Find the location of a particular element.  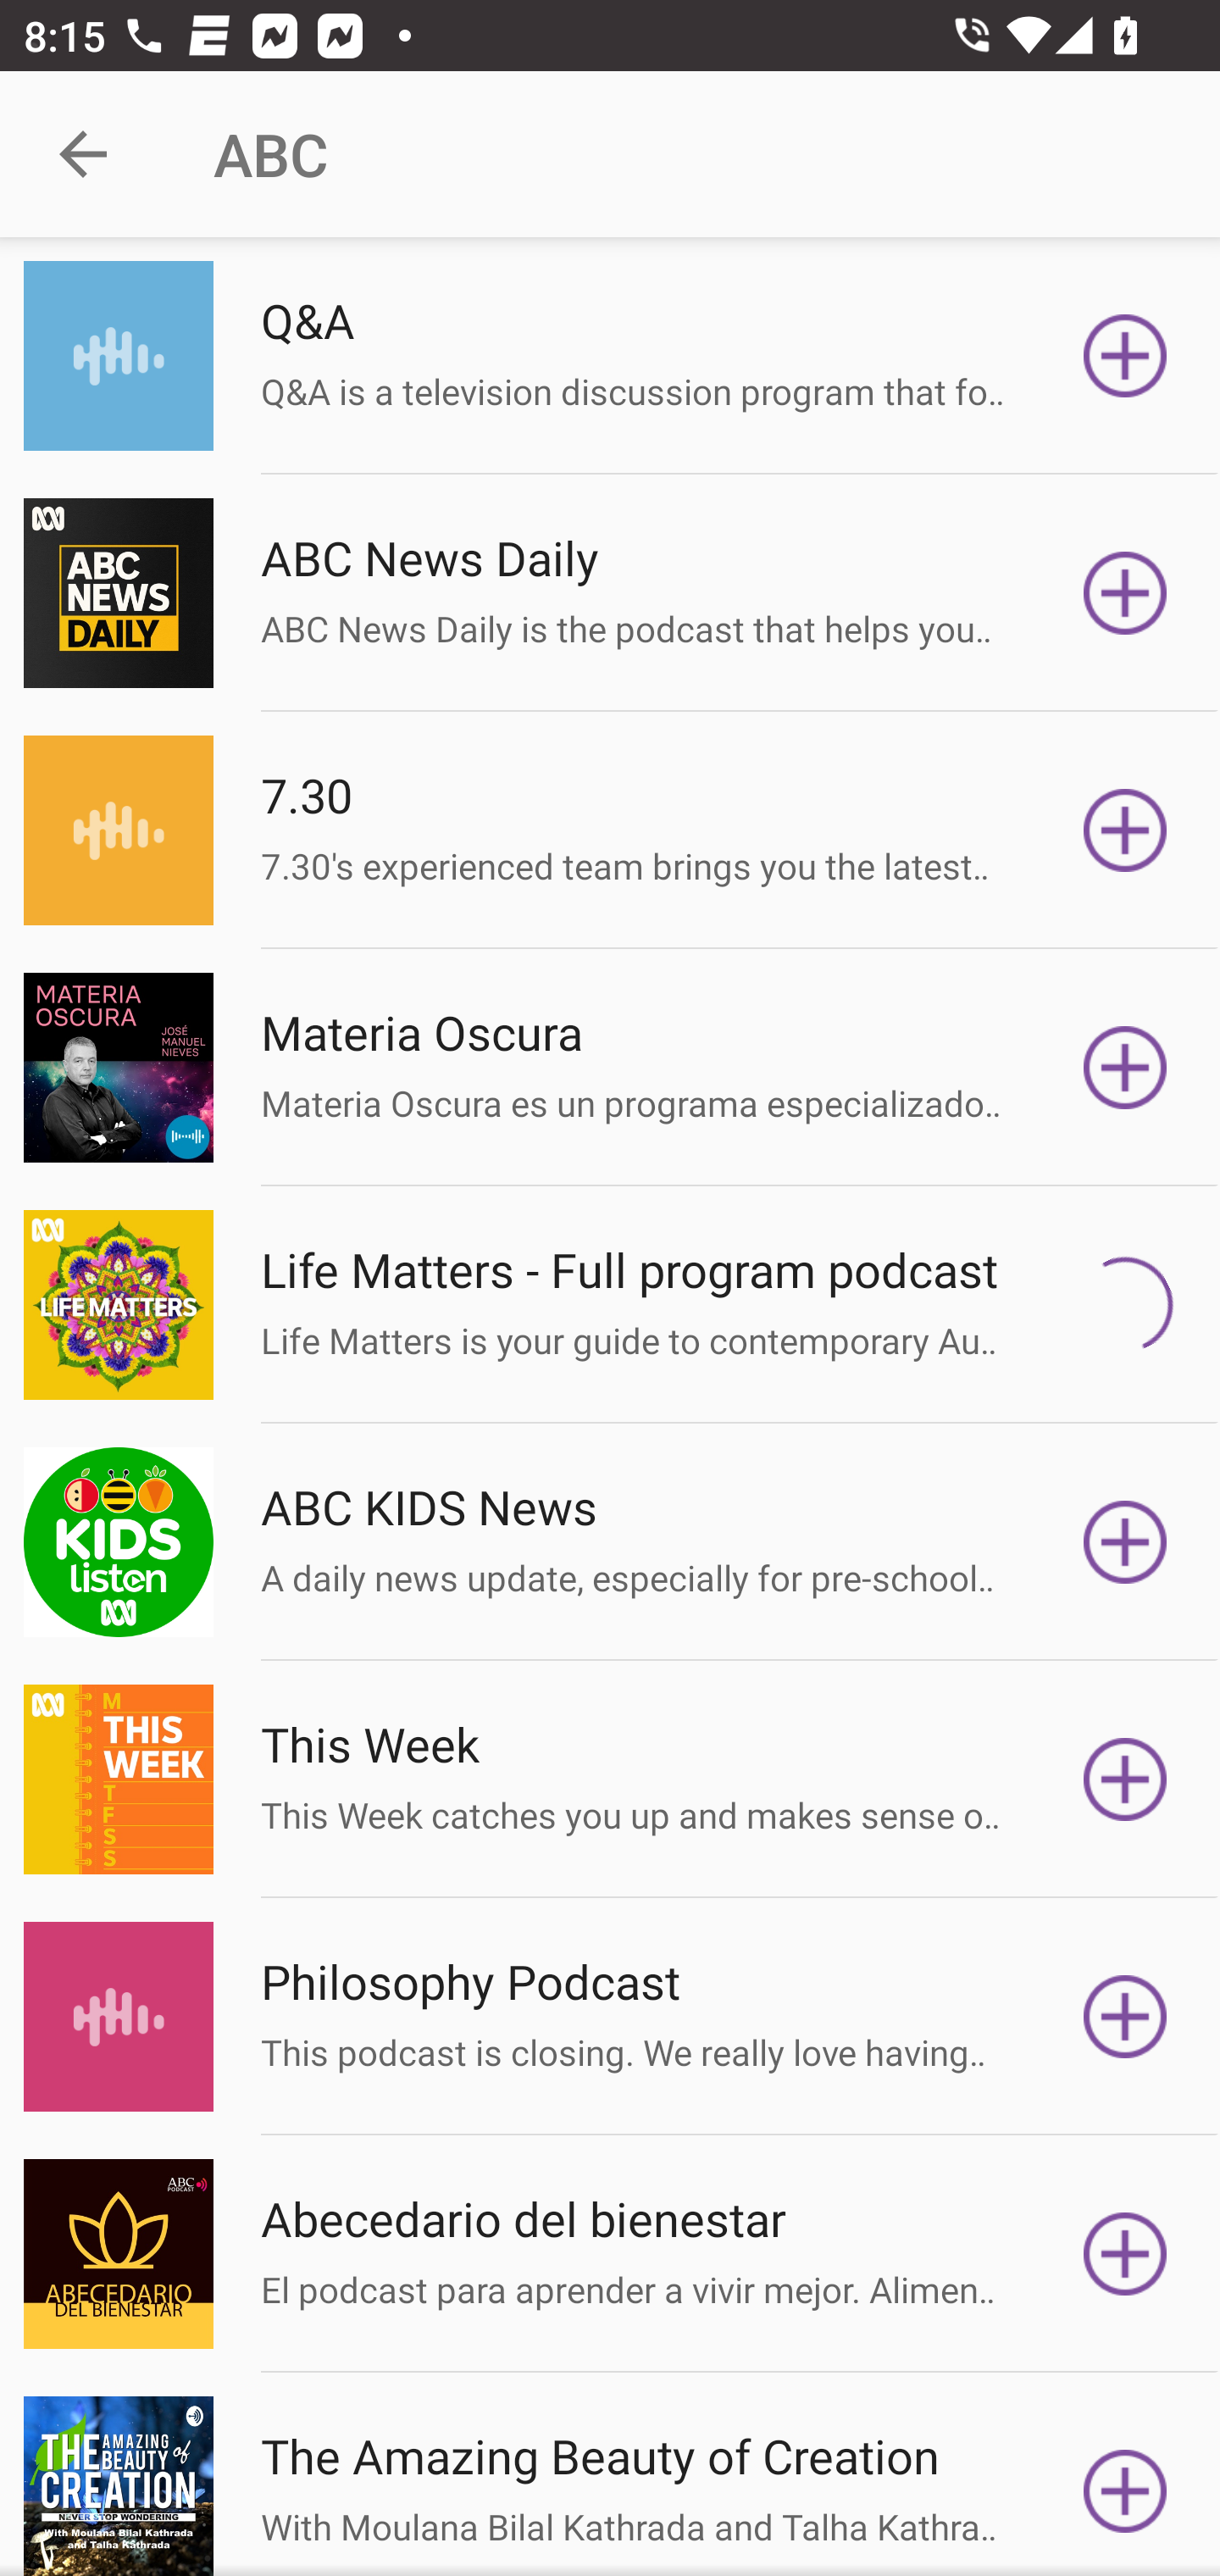

Subscribe is located at coordinates (1125, 830).